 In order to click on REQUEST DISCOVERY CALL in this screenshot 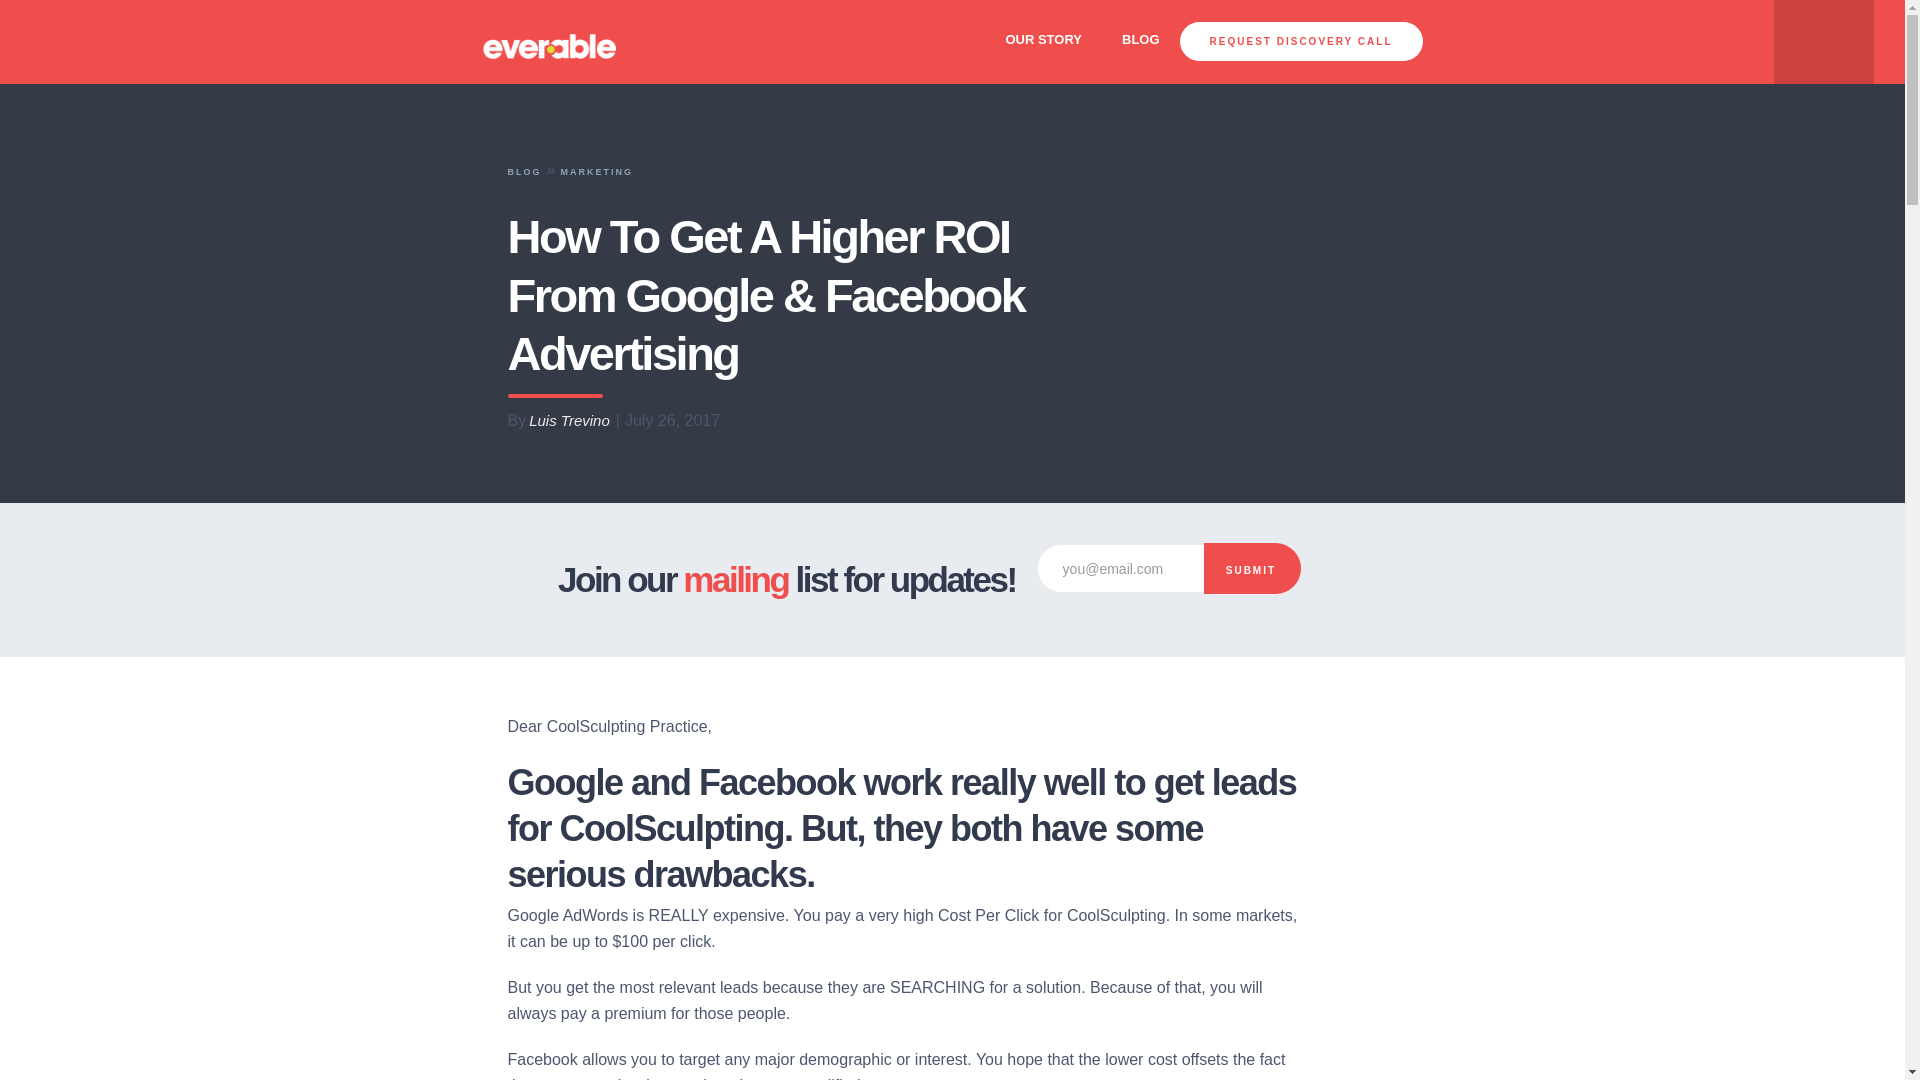, I will do `click(1301, 40)`.